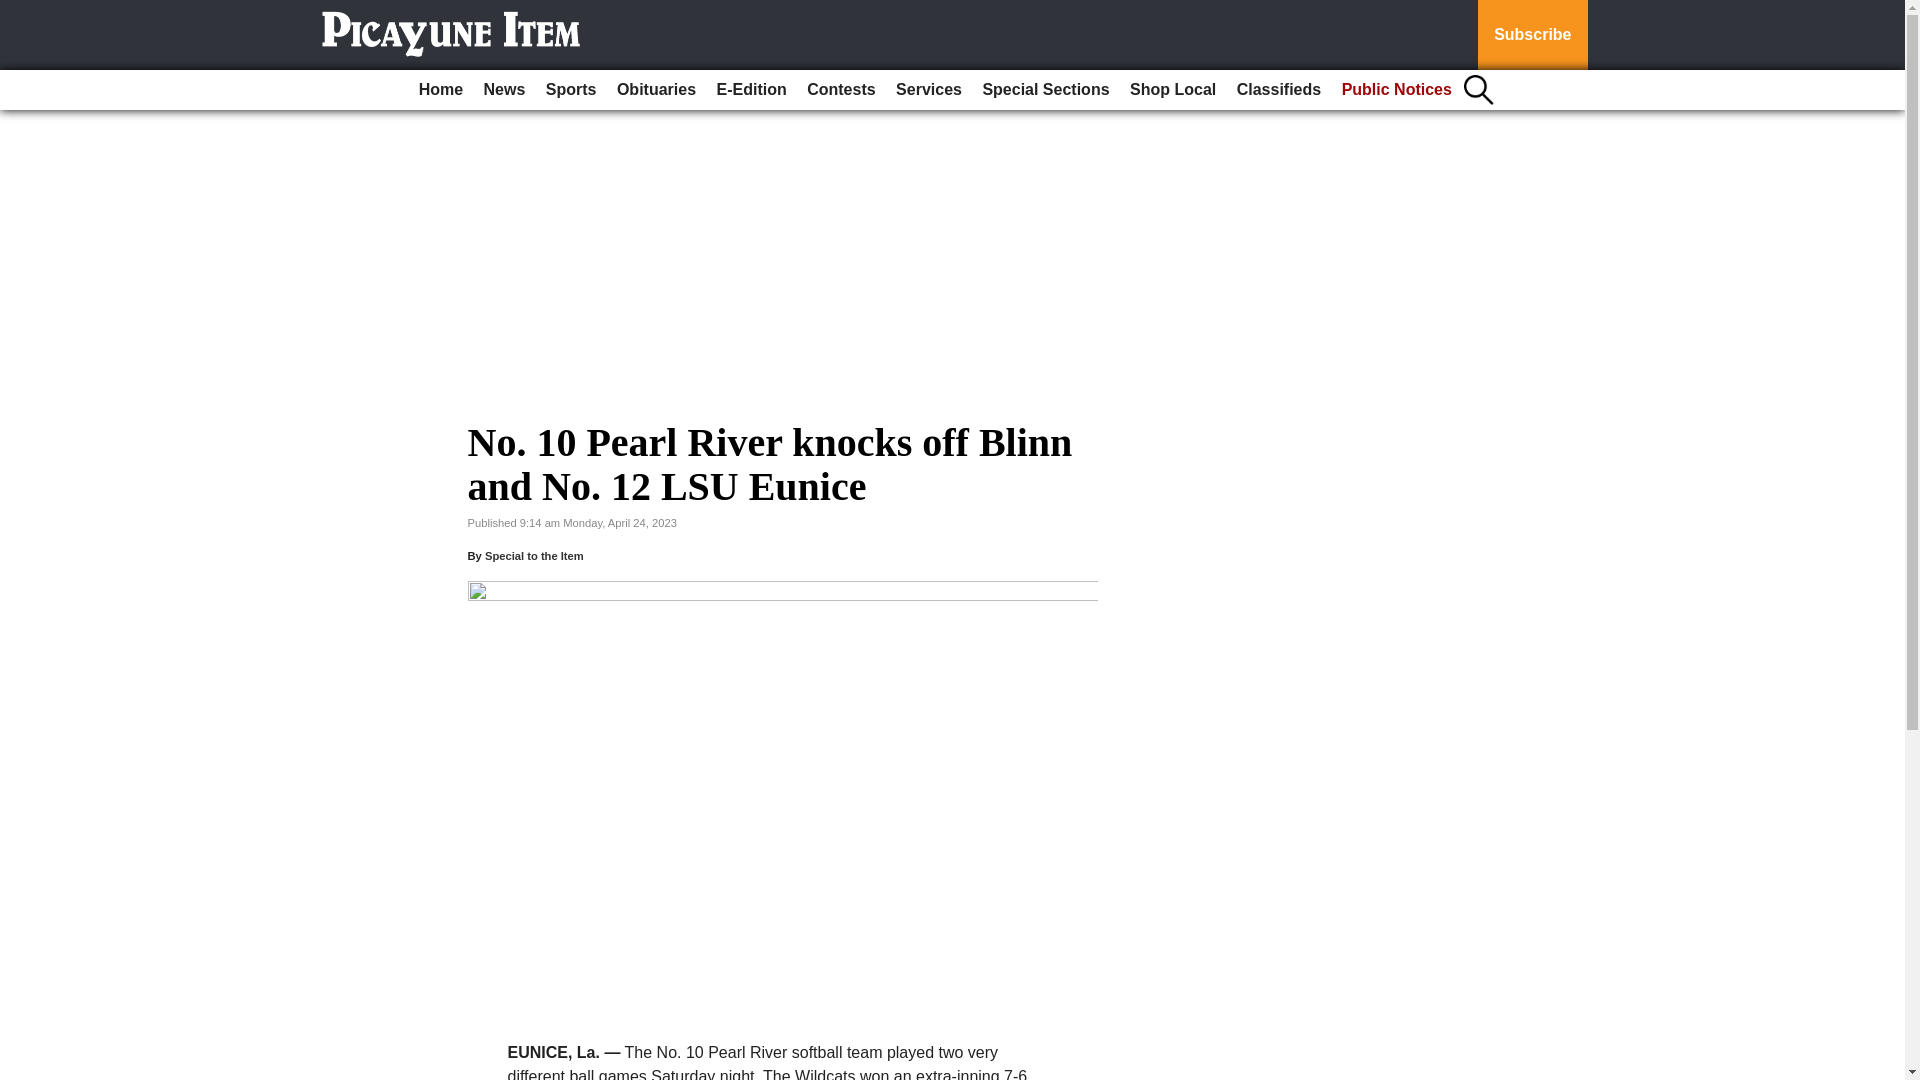  I want to click on Go, so click(18, 12).